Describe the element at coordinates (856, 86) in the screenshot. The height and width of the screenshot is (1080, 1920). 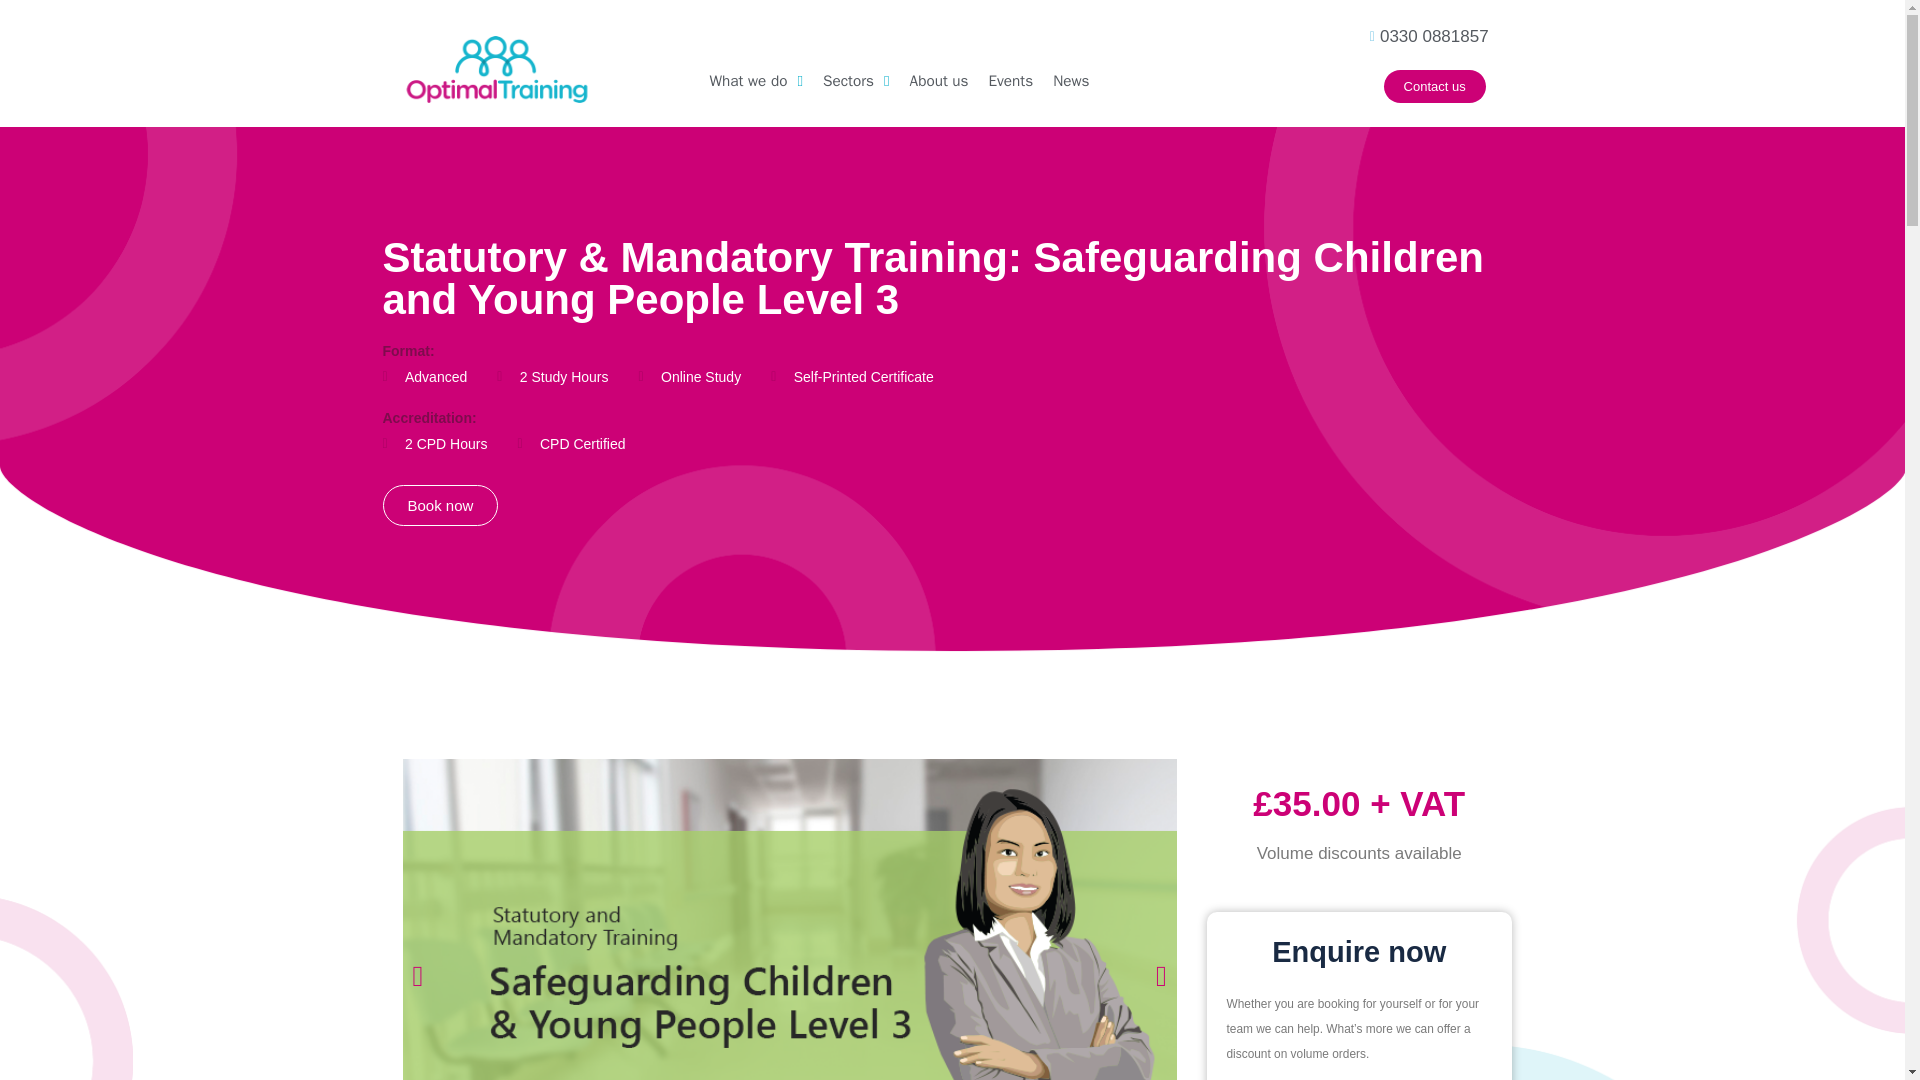
I see `Sectors` at that location.